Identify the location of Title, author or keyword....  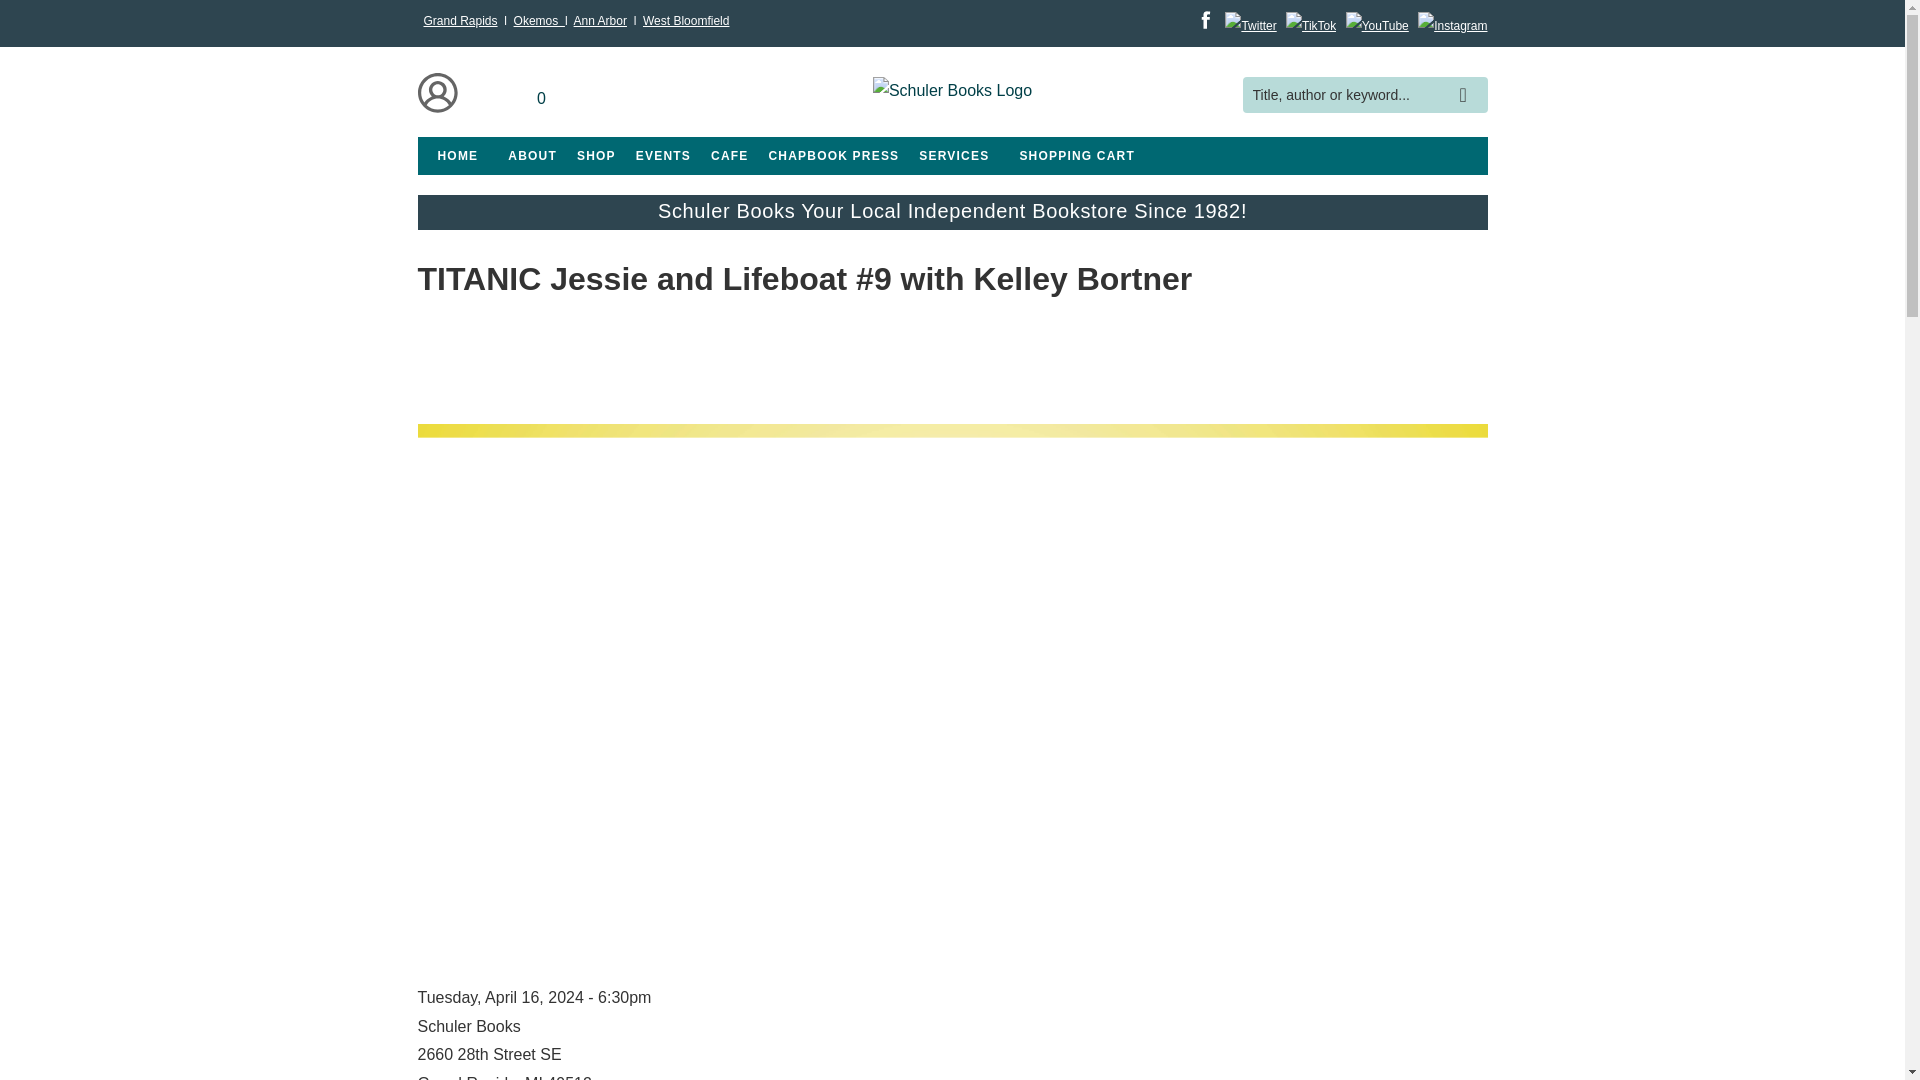
(1364, 95).